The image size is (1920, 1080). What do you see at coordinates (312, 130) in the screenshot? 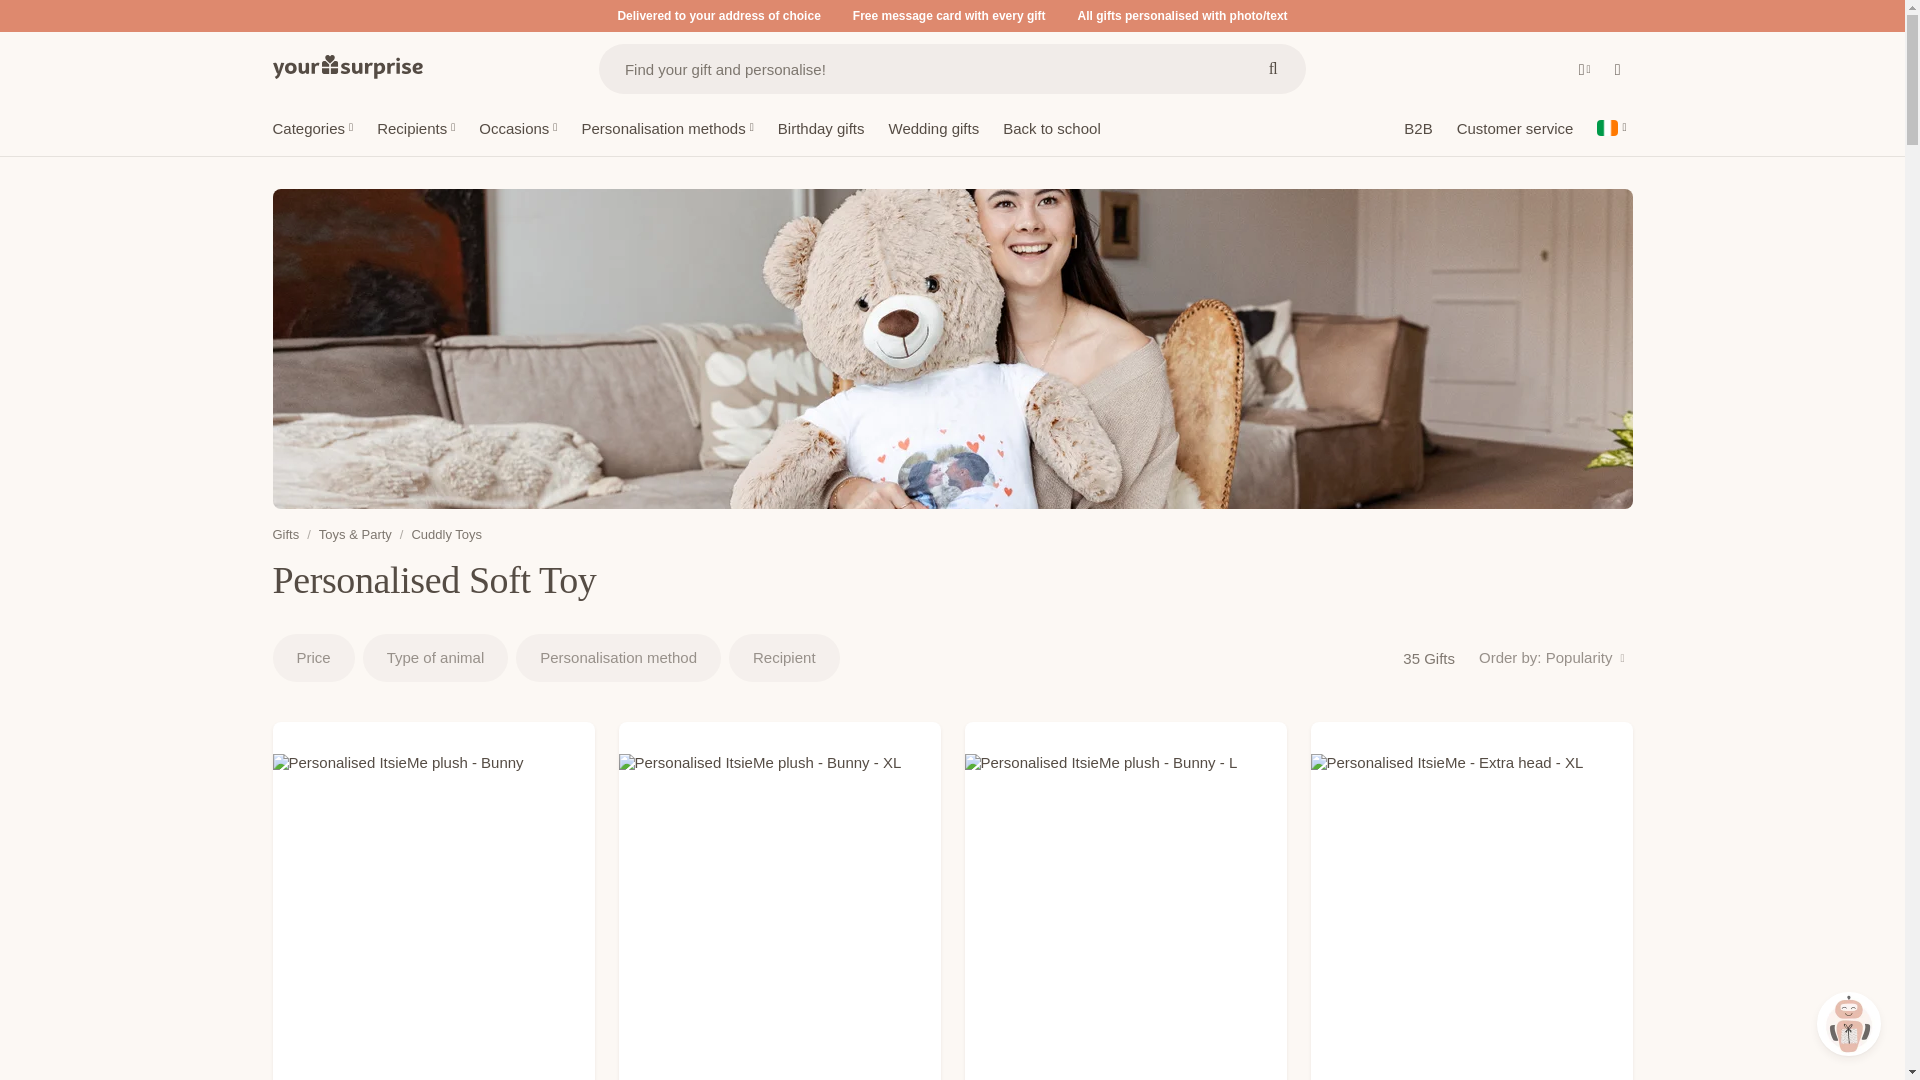
I see `Categories` at bounding box center [312, 130].